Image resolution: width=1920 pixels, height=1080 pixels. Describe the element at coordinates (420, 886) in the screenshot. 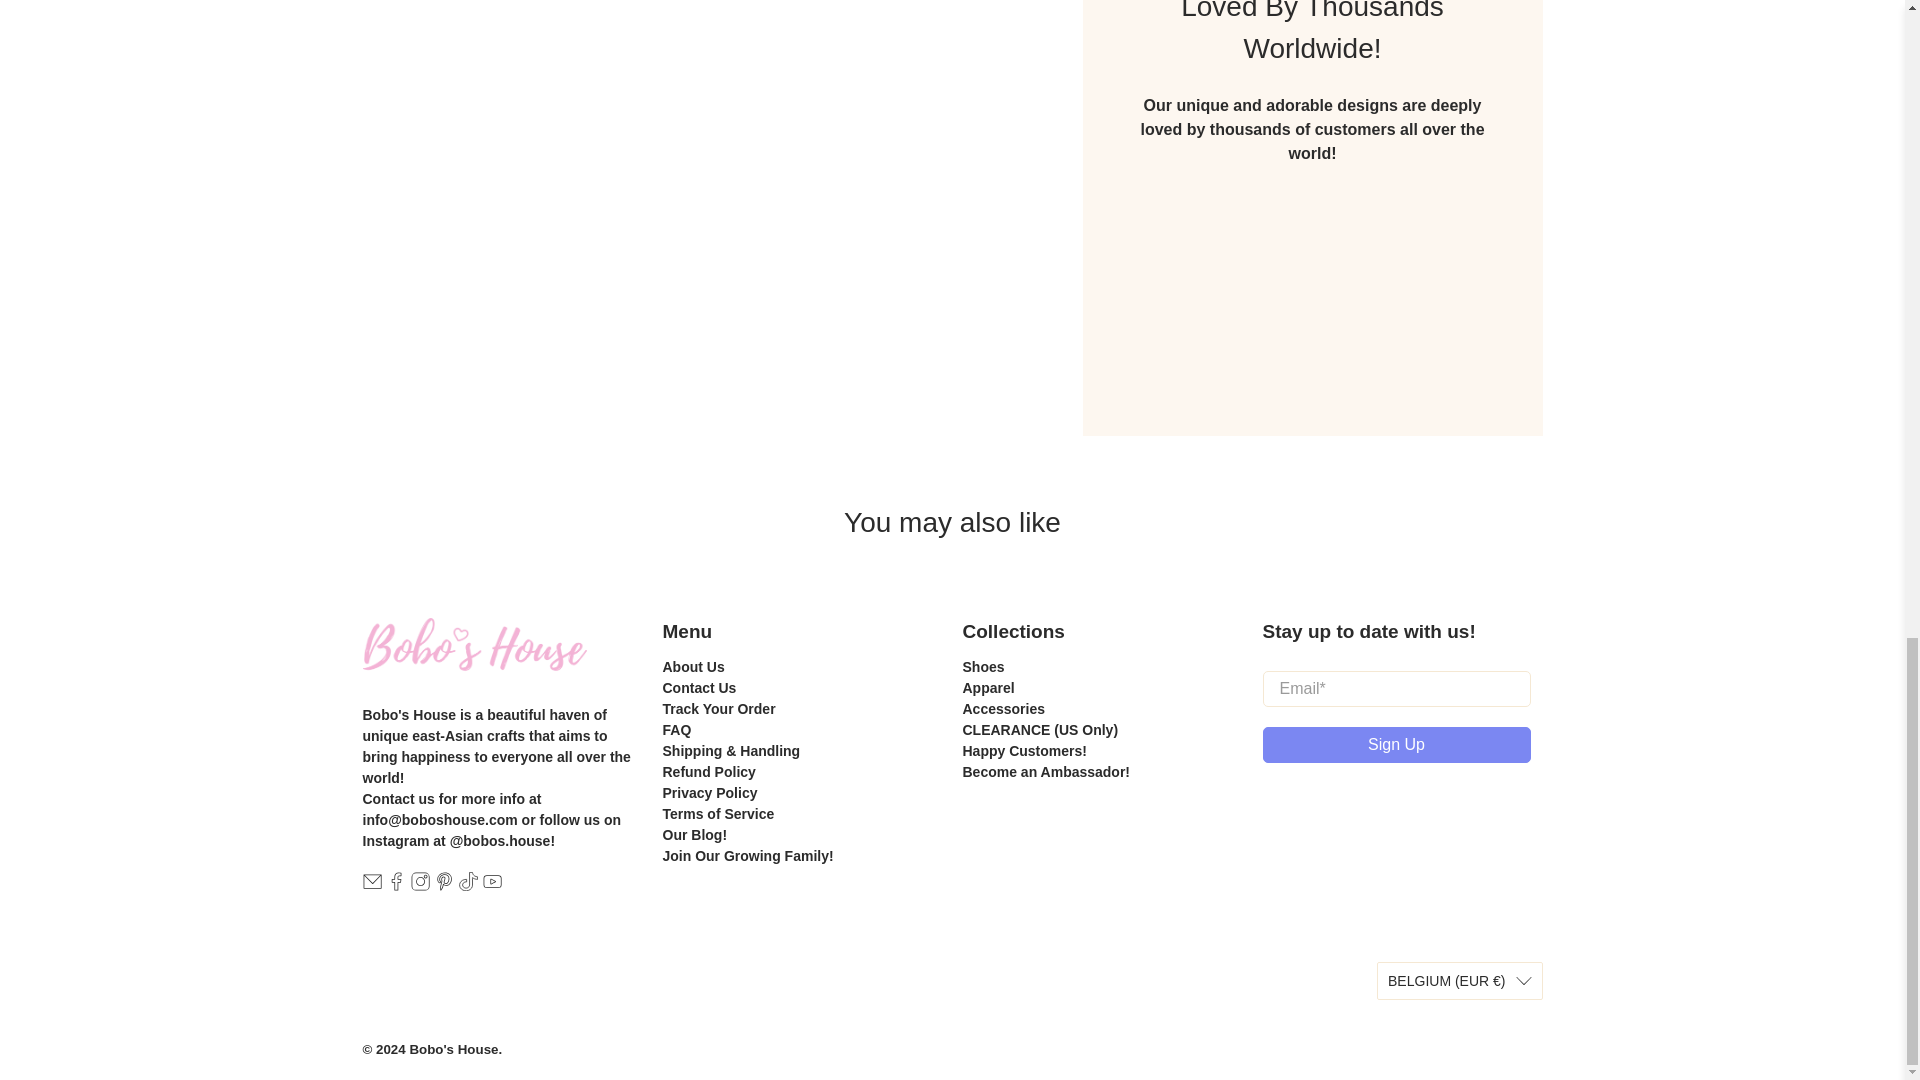

I see `Bobo's House on Instagram` at that location.